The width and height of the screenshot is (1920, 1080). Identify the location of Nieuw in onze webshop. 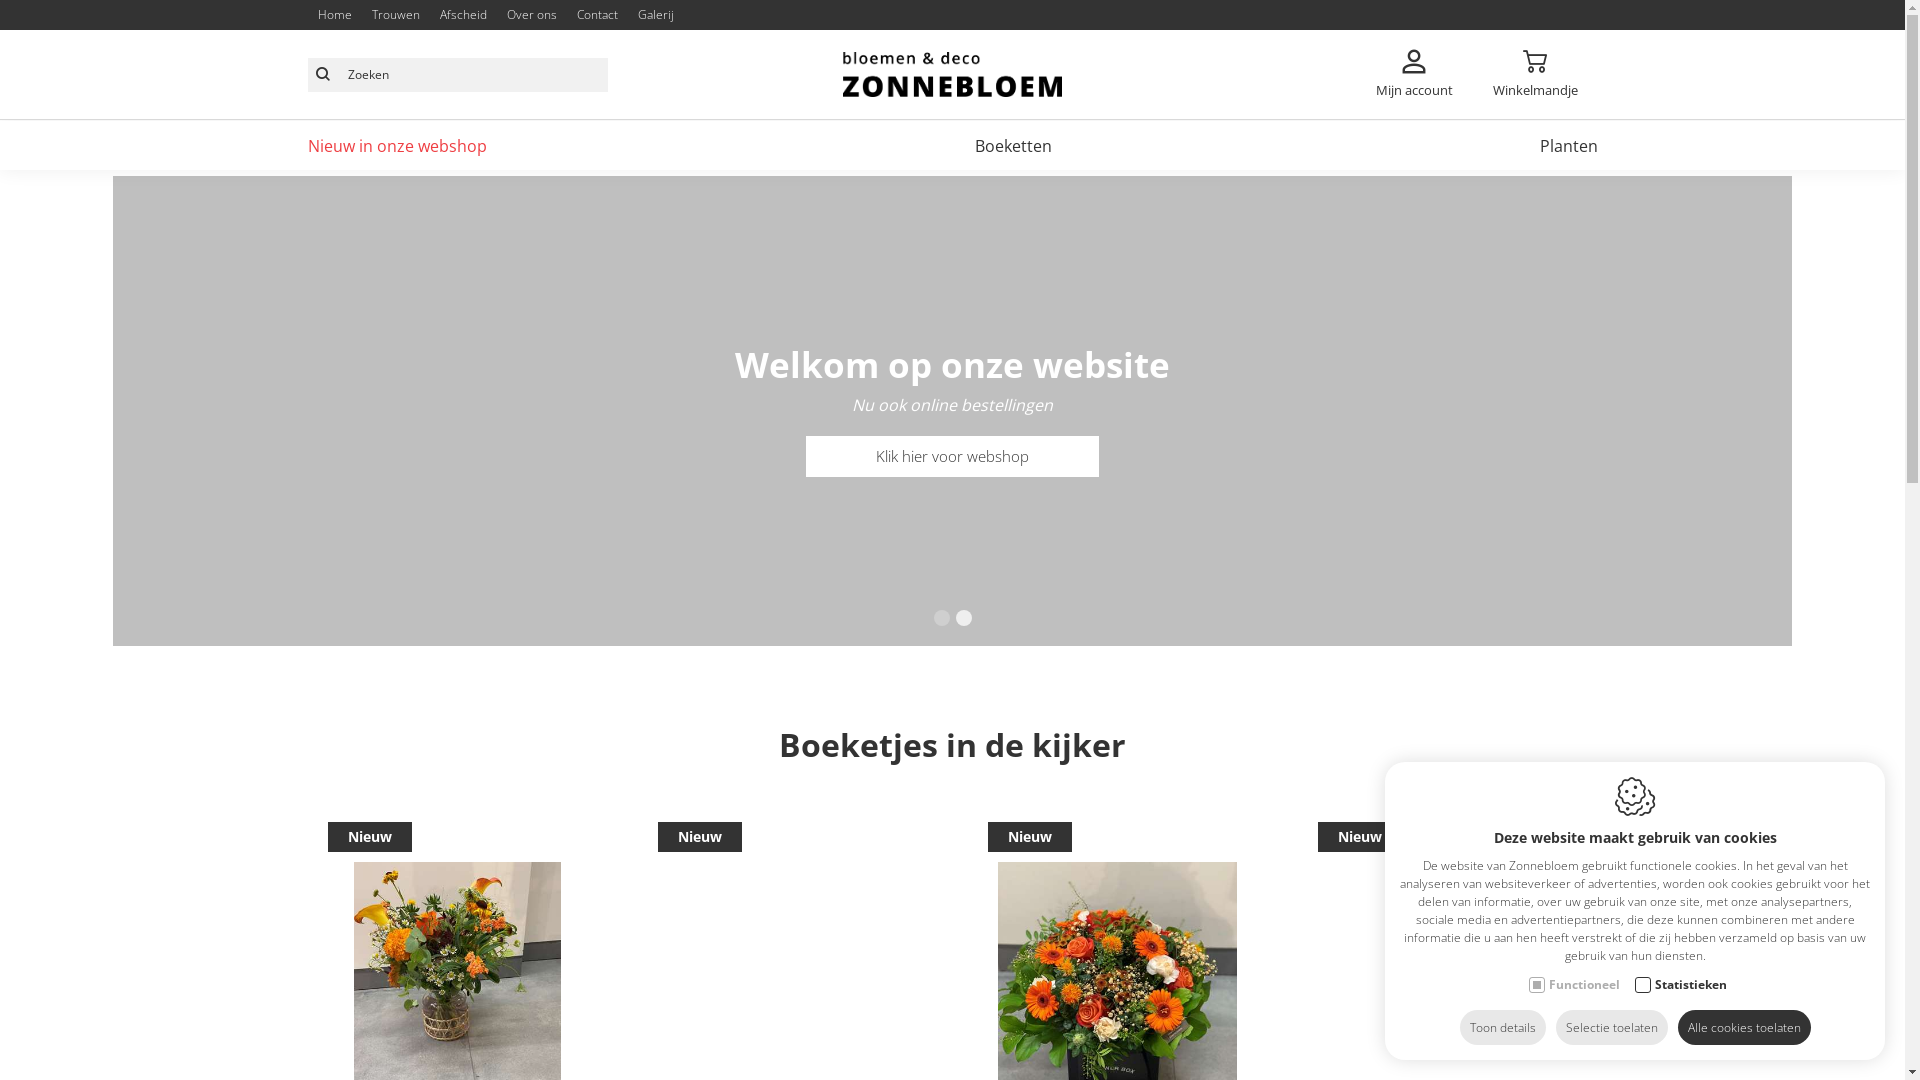
(398, 146).